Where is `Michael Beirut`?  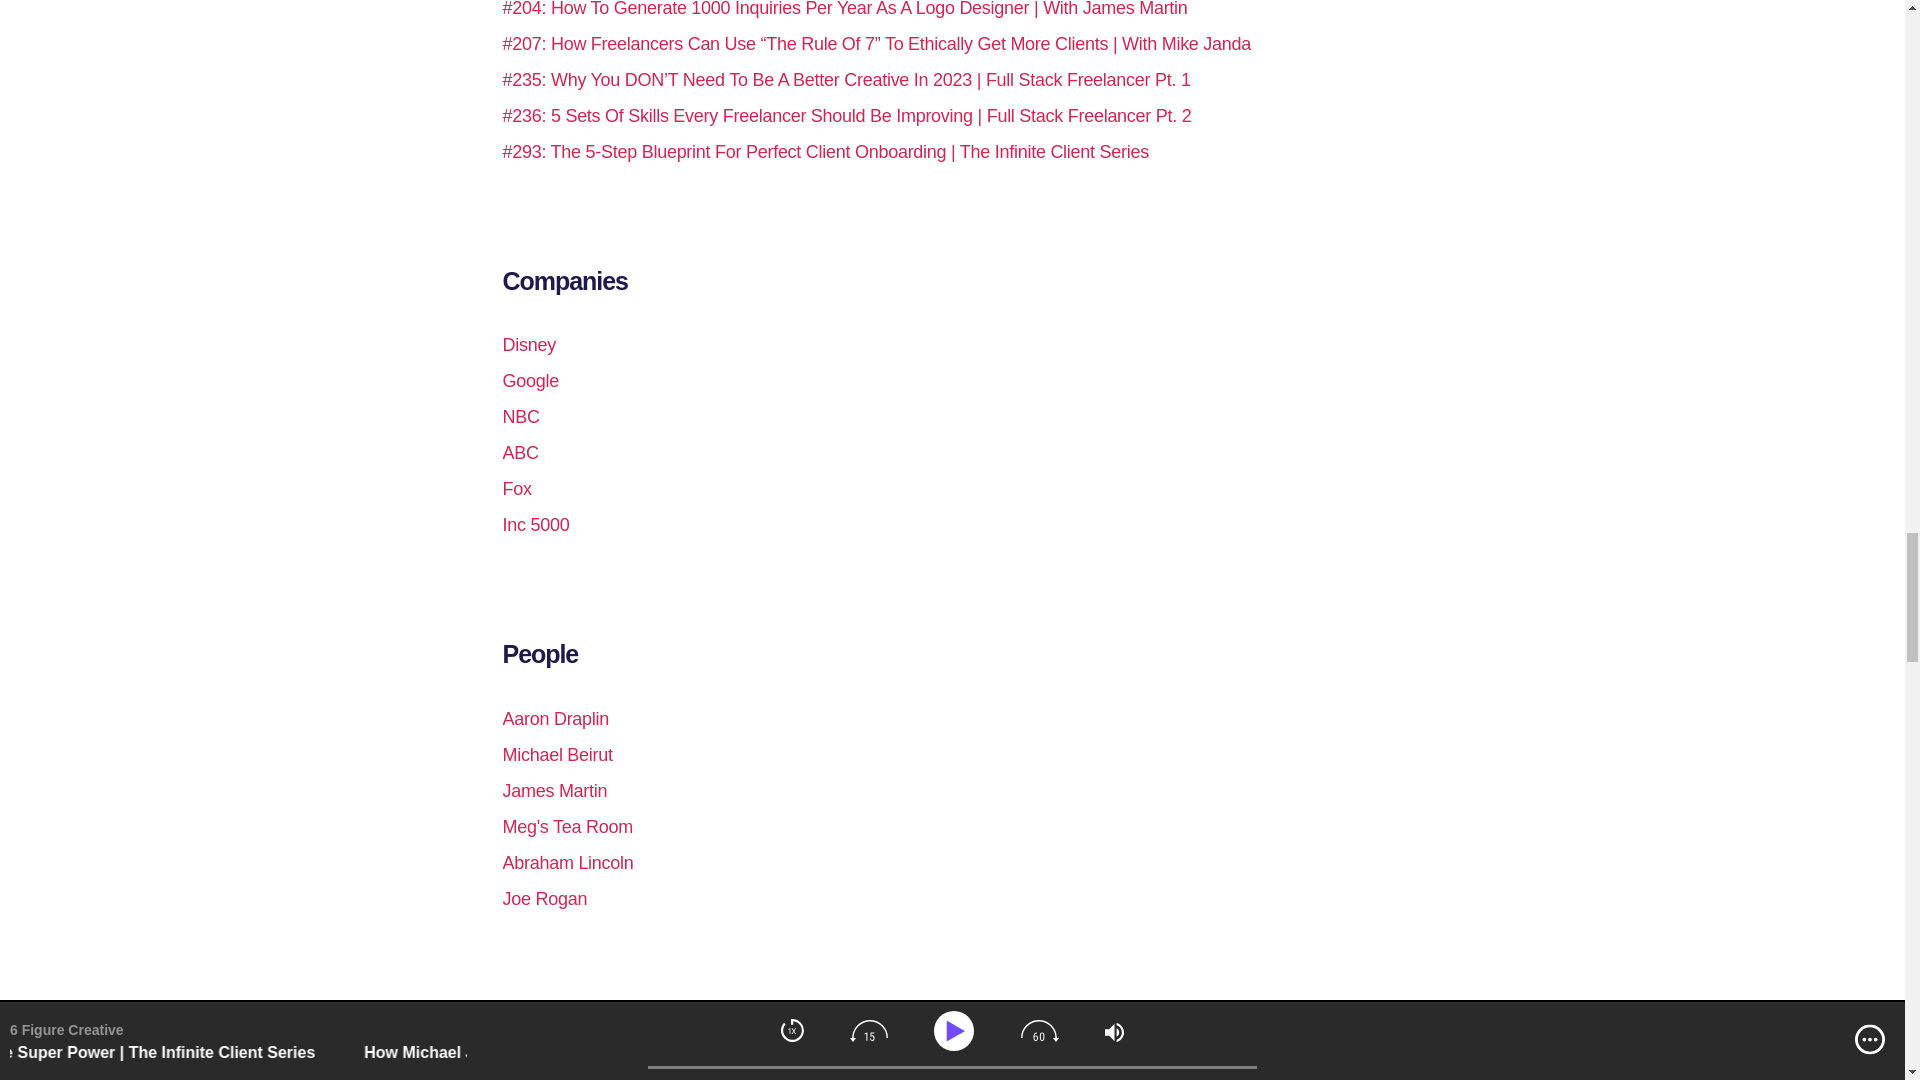 Michael Beirut is located at coordinates (556, 754).